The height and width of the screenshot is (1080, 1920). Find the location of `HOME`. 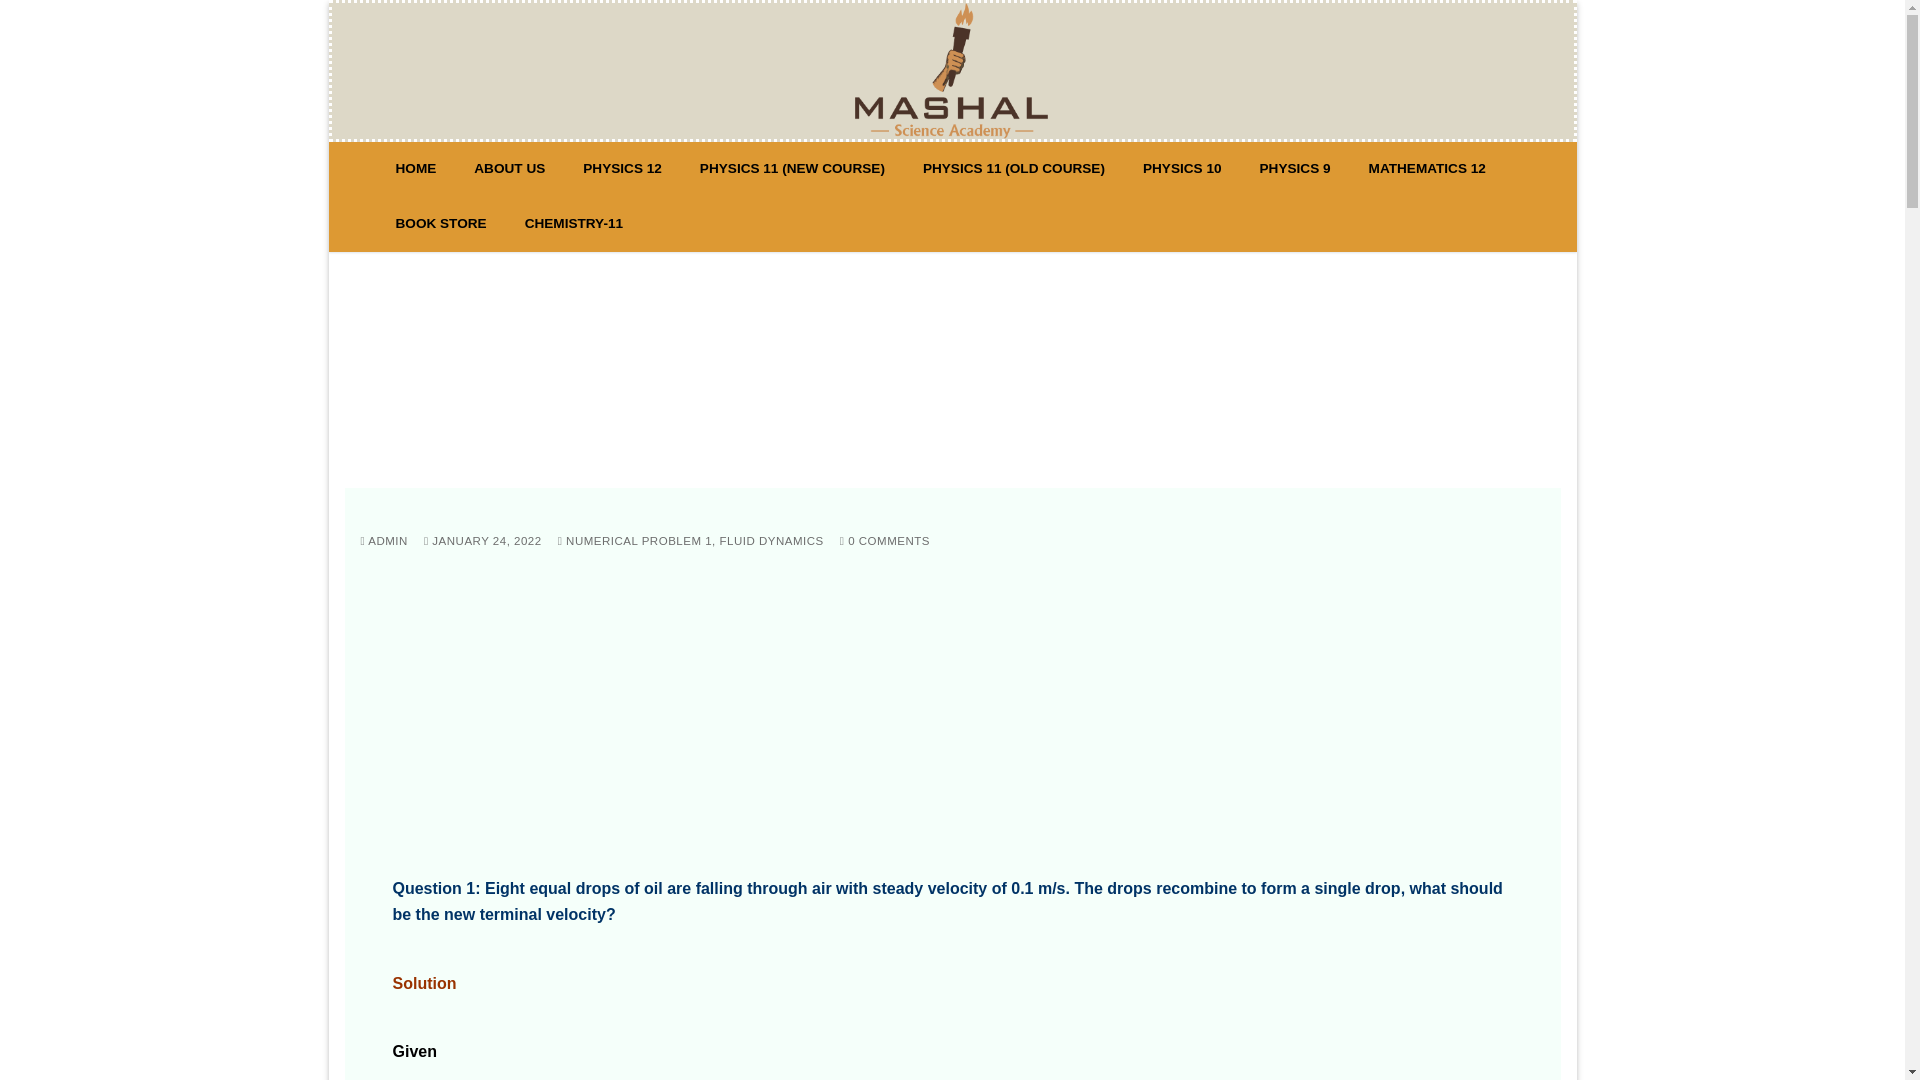

HOME is located at coordinates (416, 169).